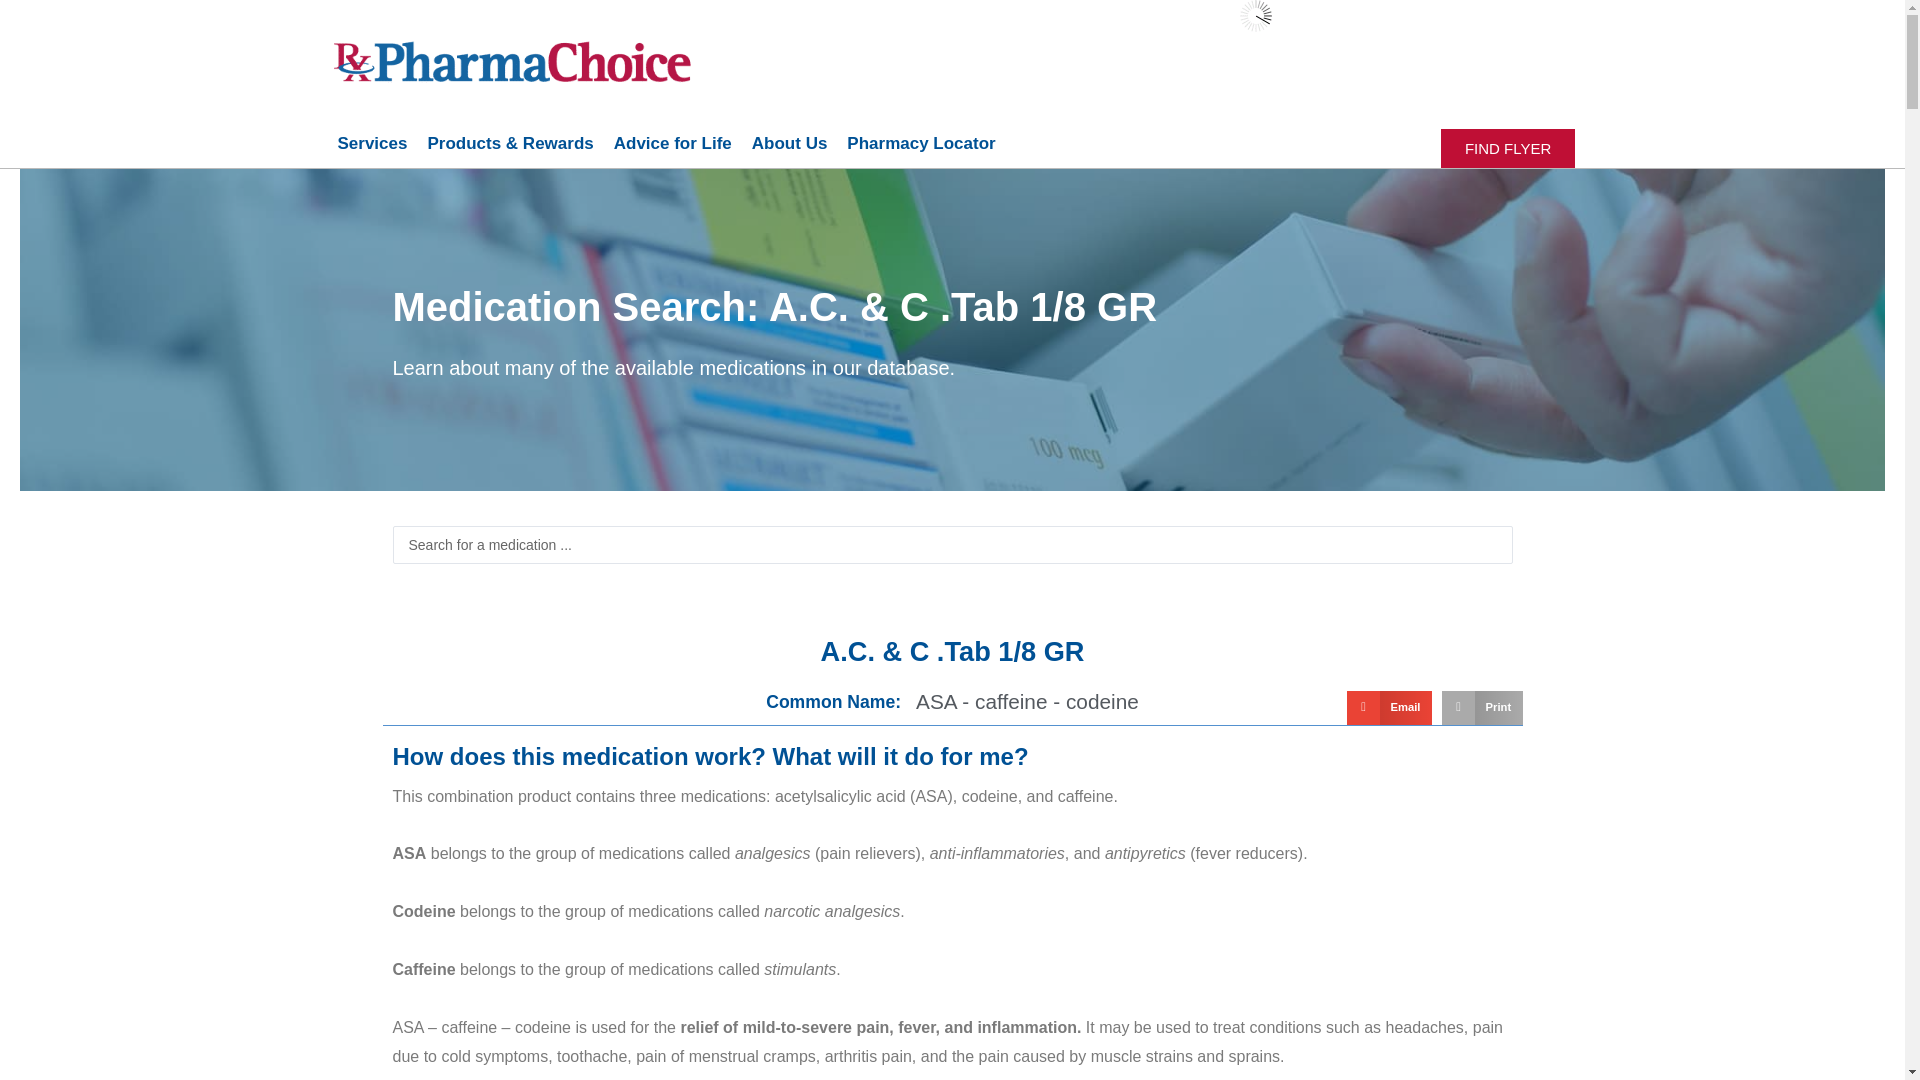 This screenshot has width=1920, height=1080. What do you see at coordinates (920, 144) in the screenshot?
I see `Pharmacy Locator` at bounding box center [920, 144].